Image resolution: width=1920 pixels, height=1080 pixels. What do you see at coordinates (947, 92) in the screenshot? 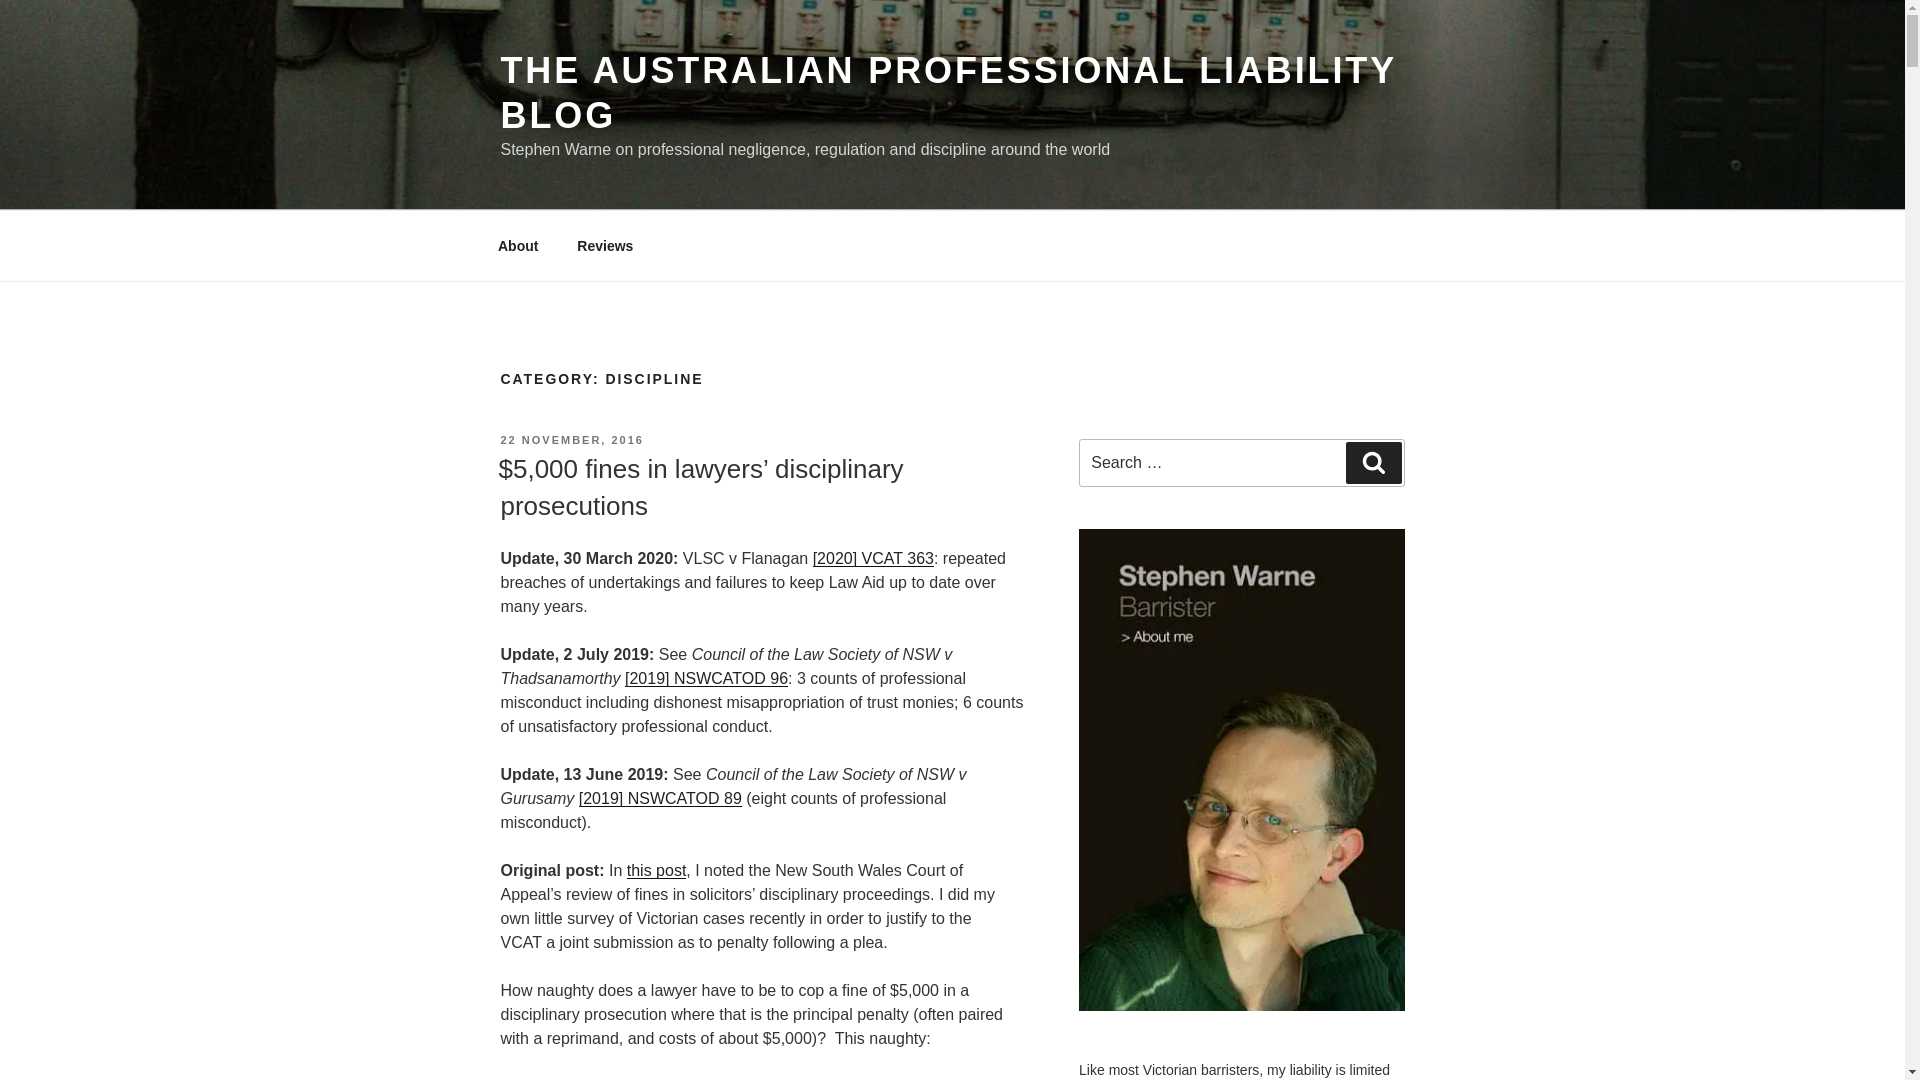
I see `THE AUSTRALIAN PROFESSIONAL LIABILITY BLOG` at bounding box center [947, 92].